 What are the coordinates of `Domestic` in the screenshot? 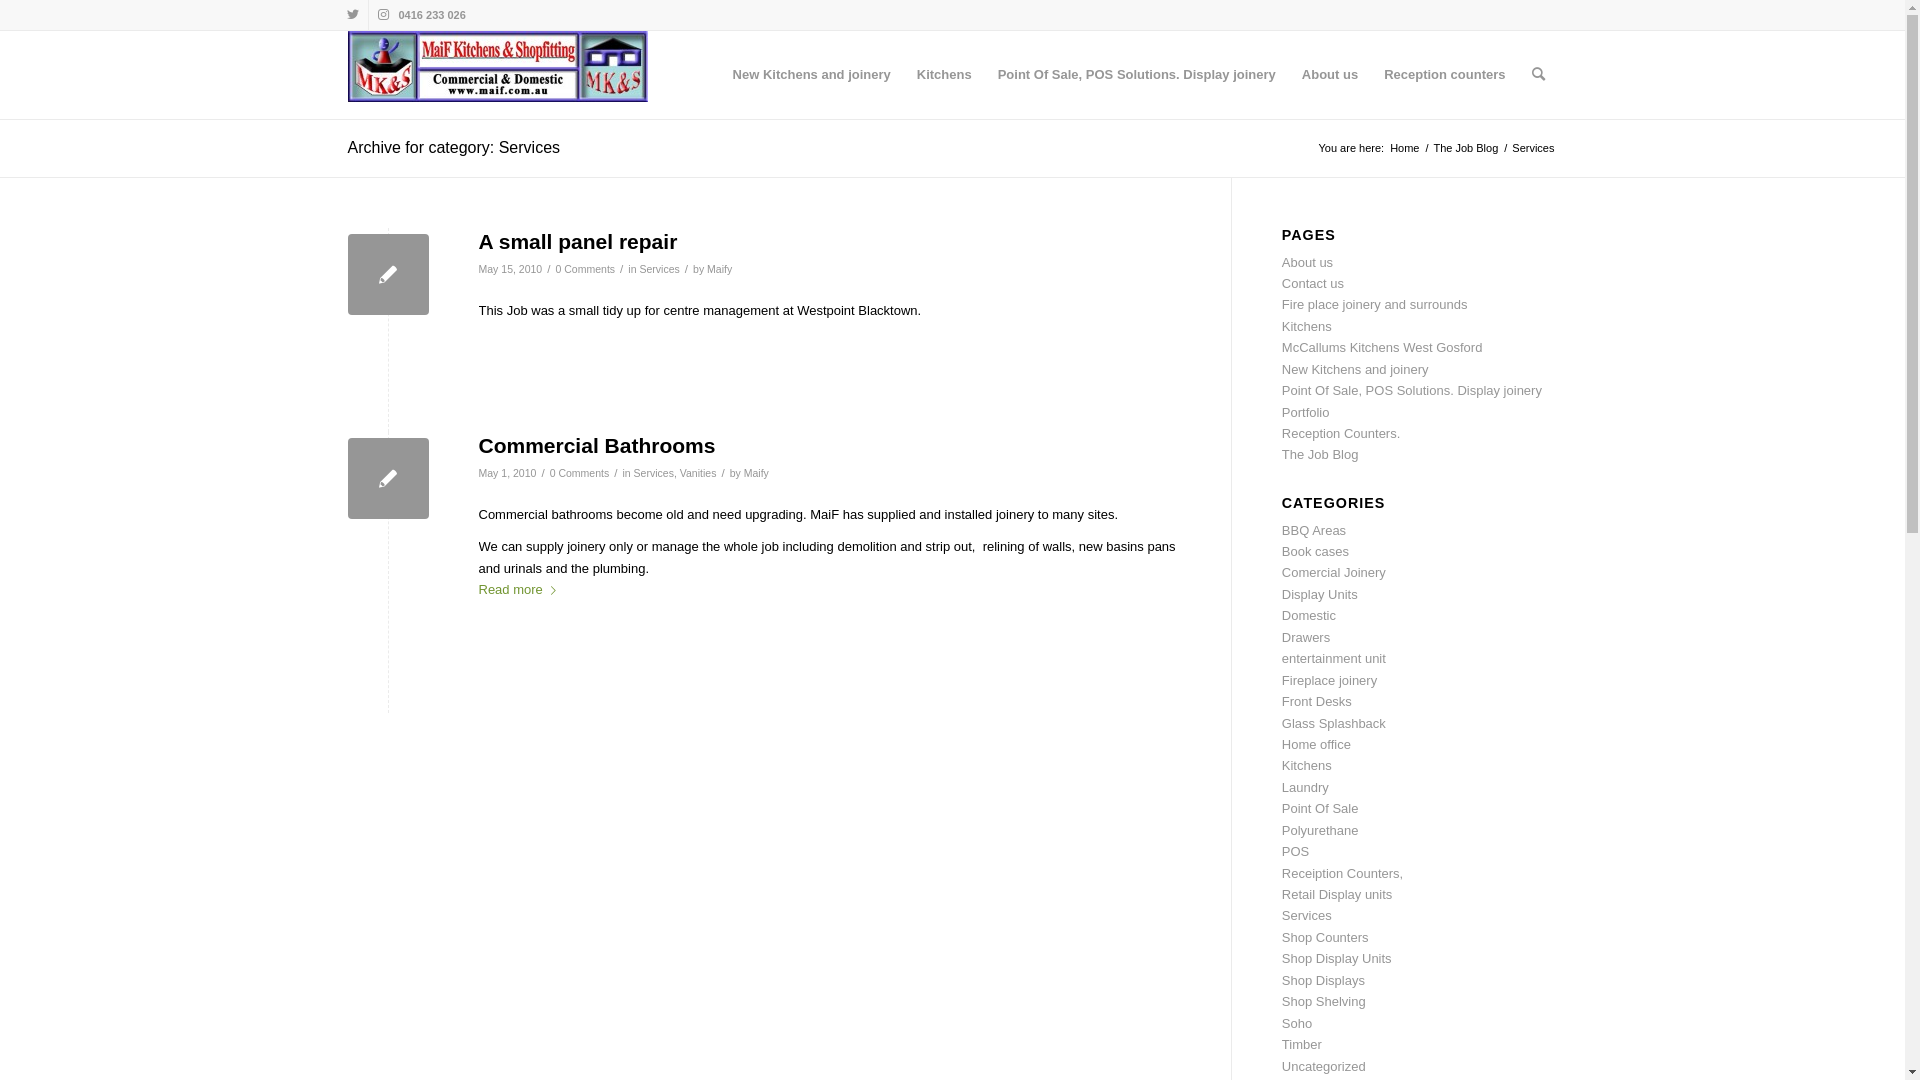 It's located at (1309, 616).